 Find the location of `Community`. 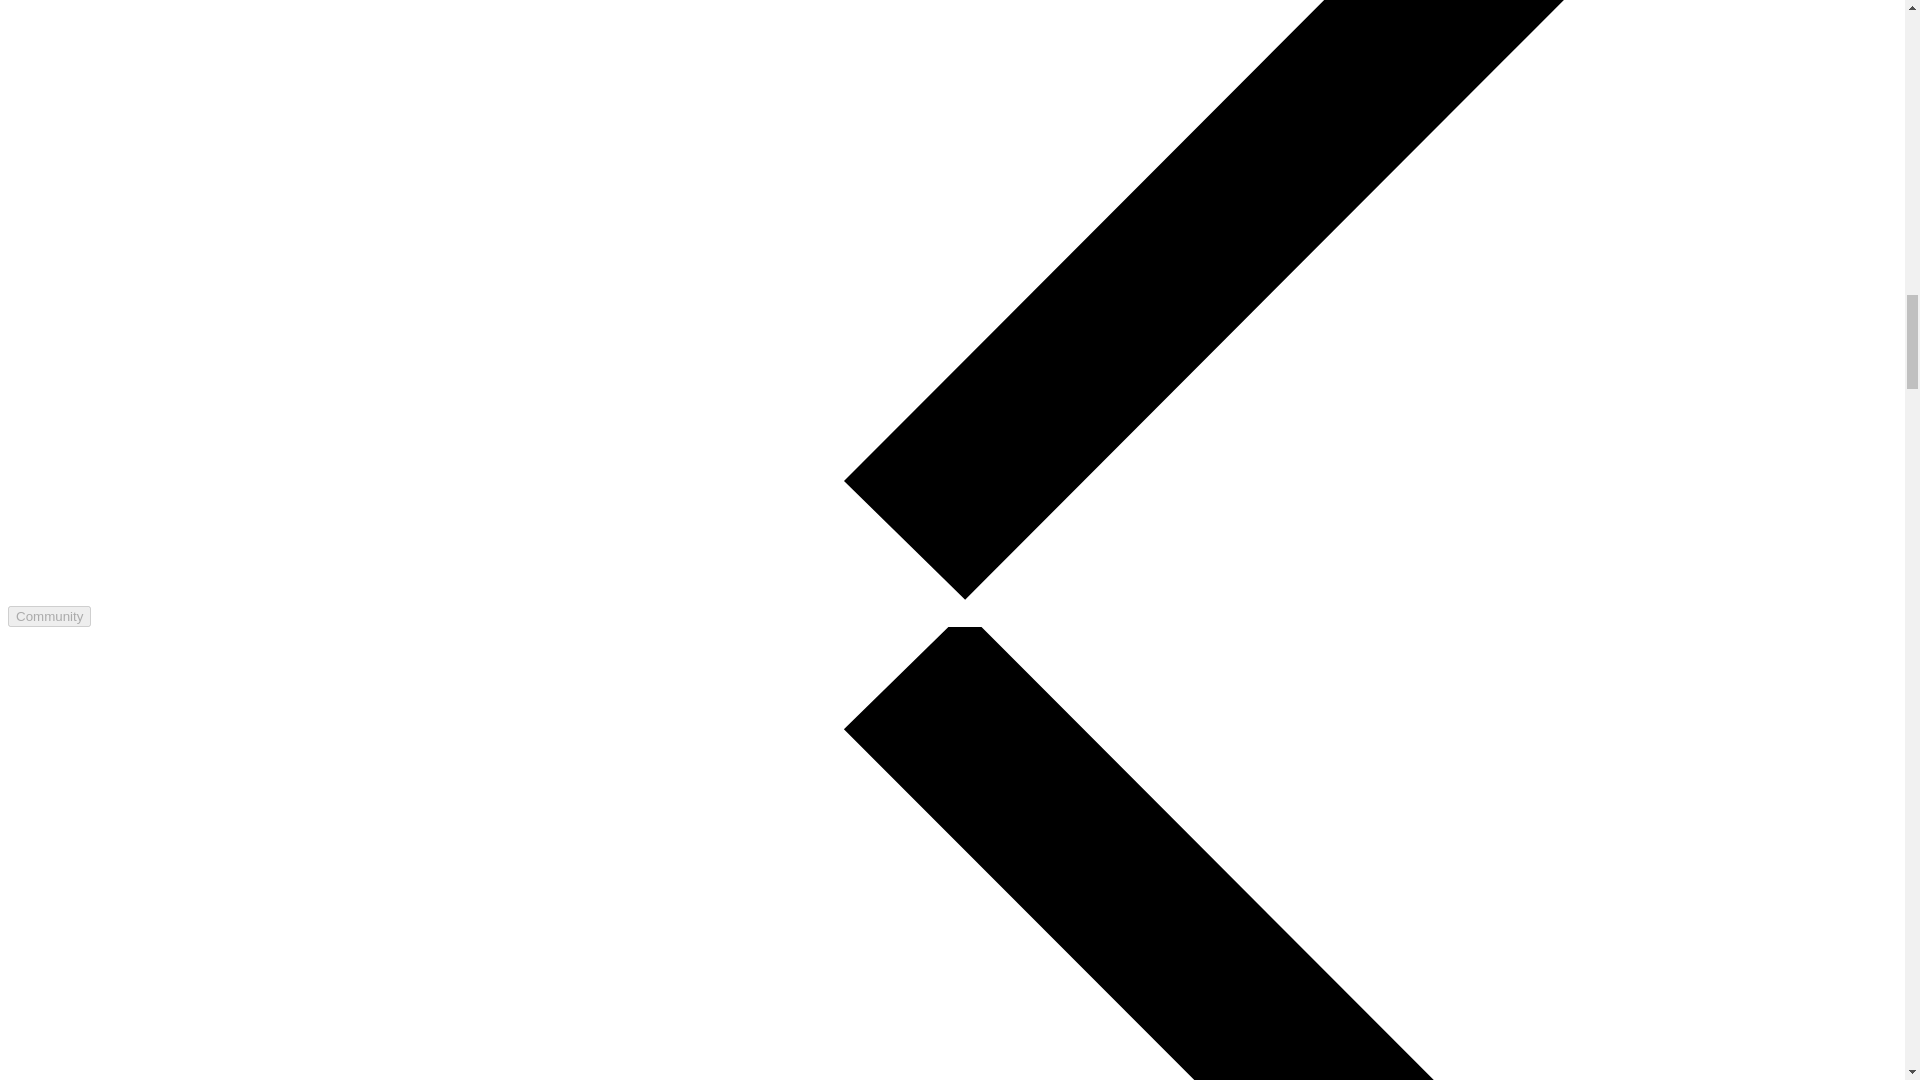

Community is located at coordinates (48, 616).